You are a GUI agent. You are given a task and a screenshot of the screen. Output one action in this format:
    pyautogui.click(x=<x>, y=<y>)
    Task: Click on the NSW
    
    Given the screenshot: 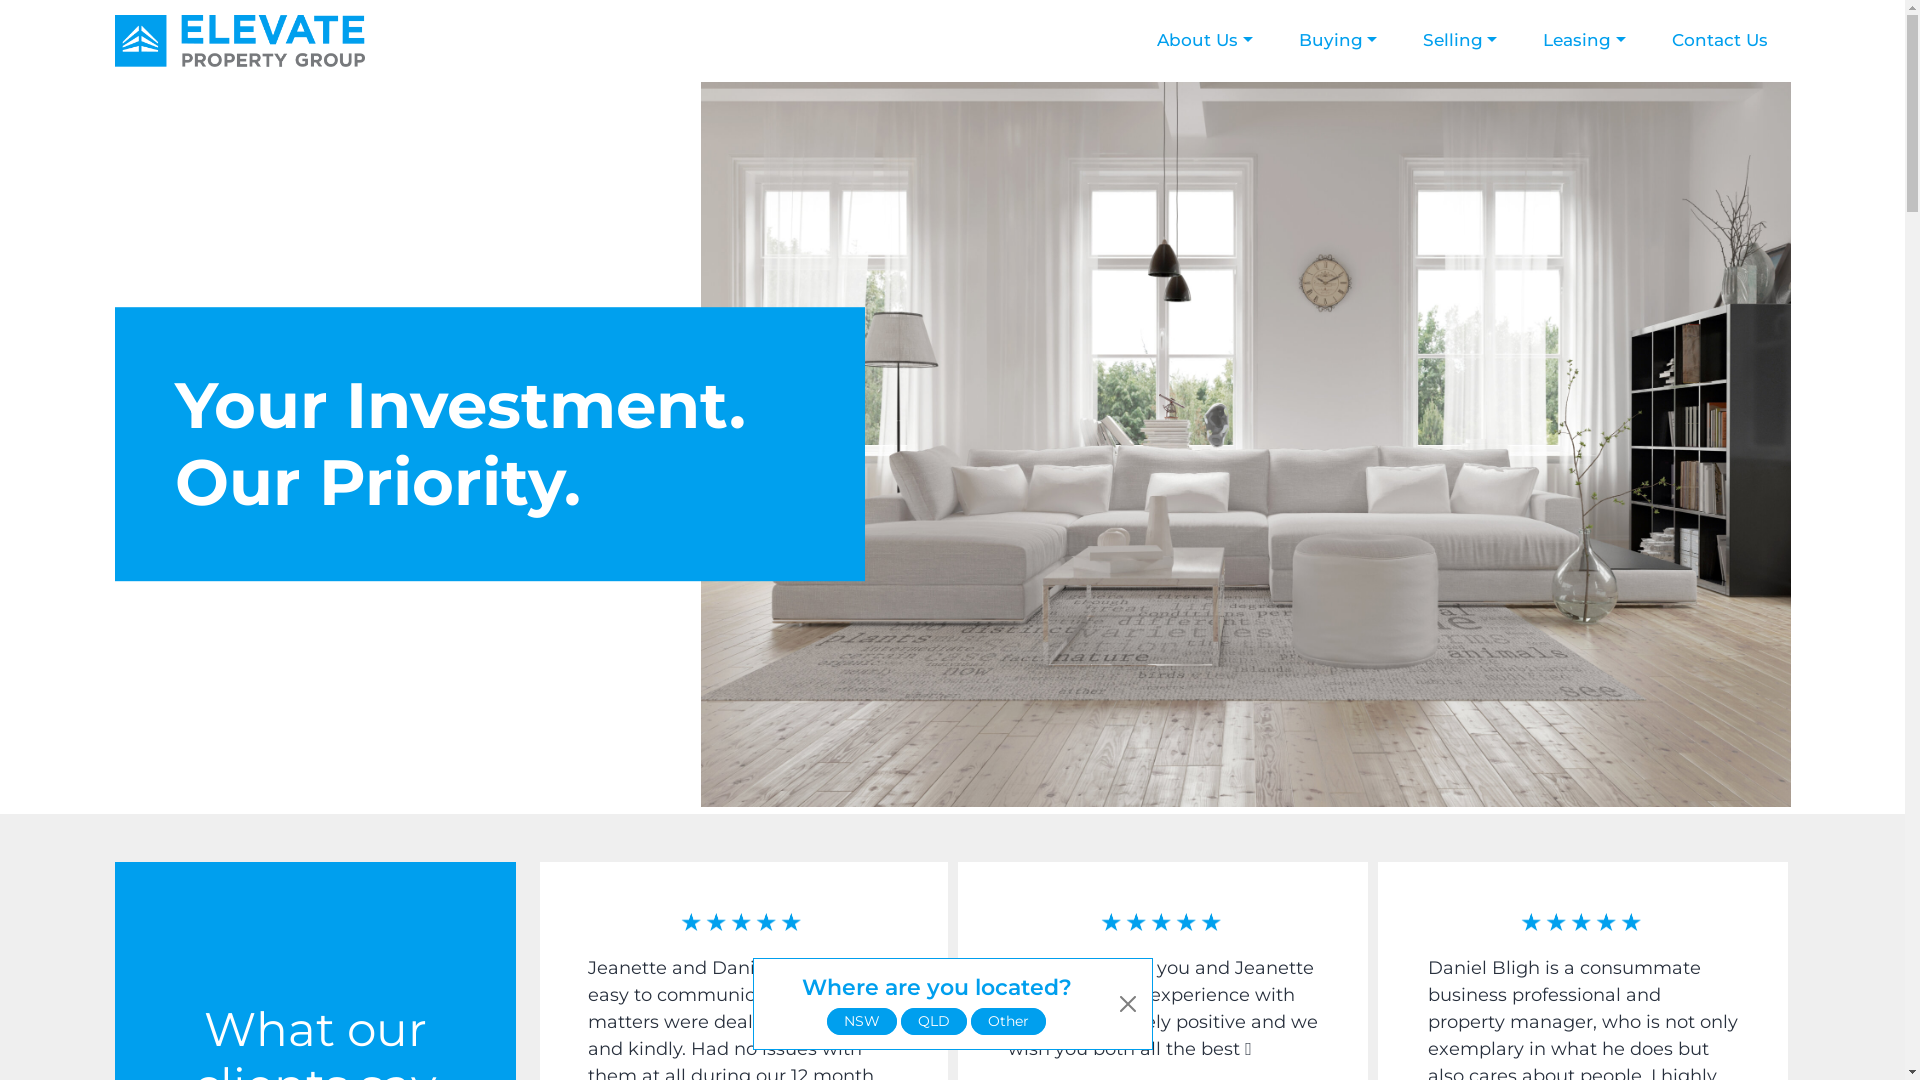 What is the action you would take?
    pyautogui.click(x=862, y=1021)
    